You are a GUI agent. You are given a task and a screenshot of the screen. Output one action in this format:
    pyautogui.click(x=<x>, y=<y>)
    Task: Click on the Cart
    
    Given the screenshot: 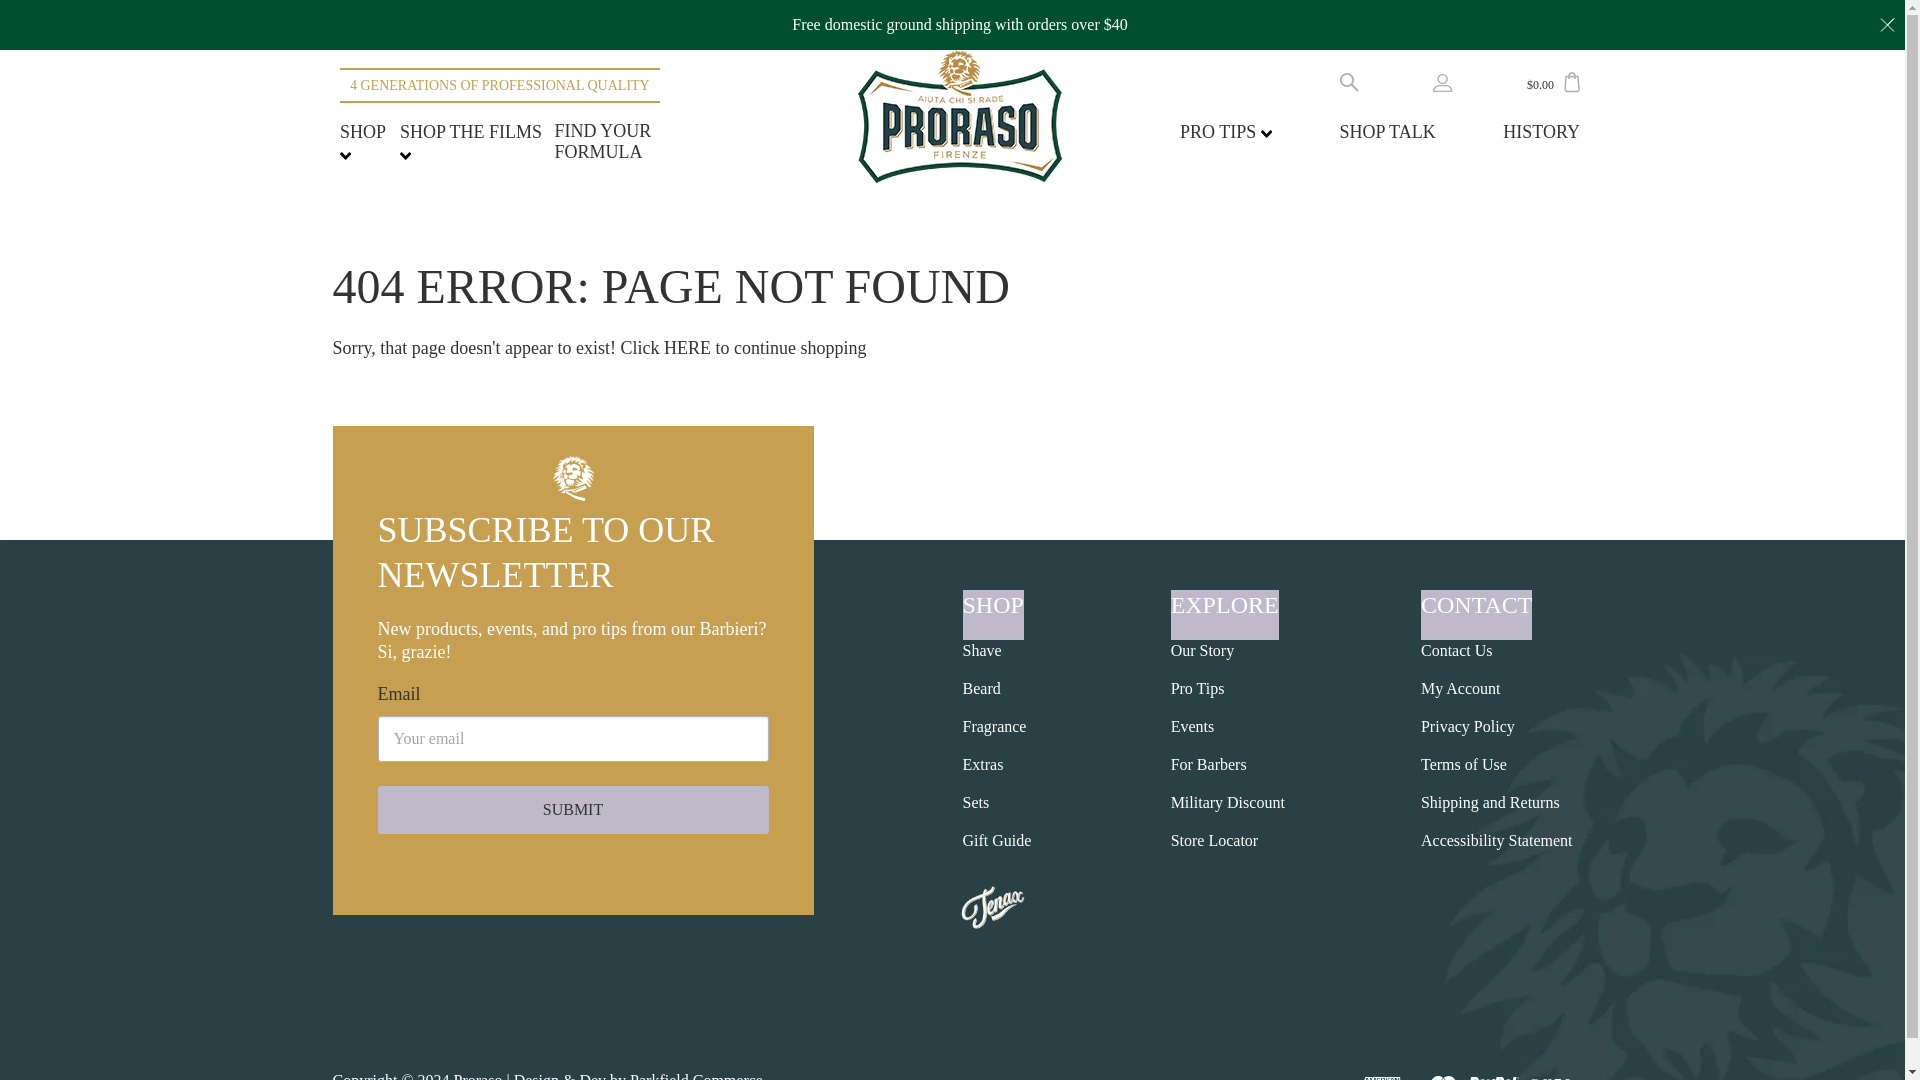 What is the action you would take?
    pyautogui.click(x=1572, y=82)
    